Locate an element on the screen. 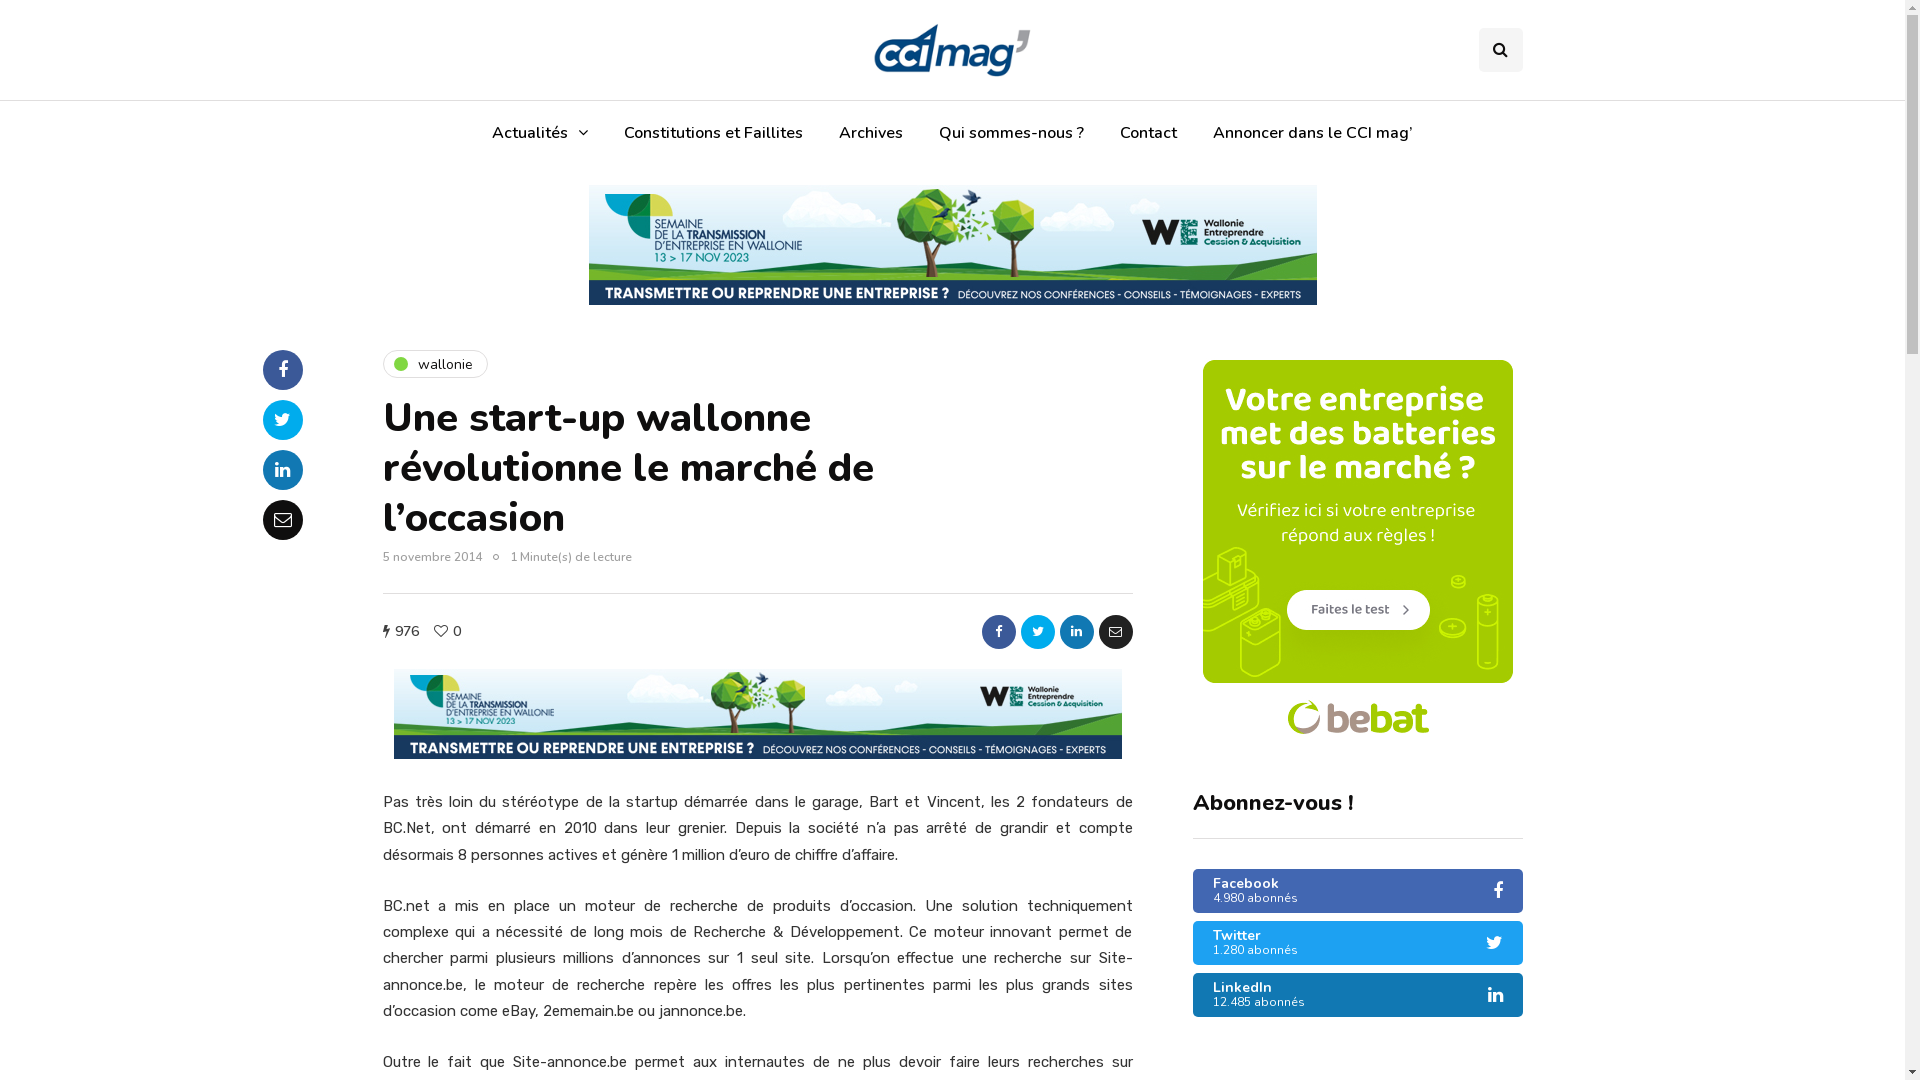 Image resolution: width=1920 pixels, height=1080 pixels. Tweet this is located at coordinates (282, 420).